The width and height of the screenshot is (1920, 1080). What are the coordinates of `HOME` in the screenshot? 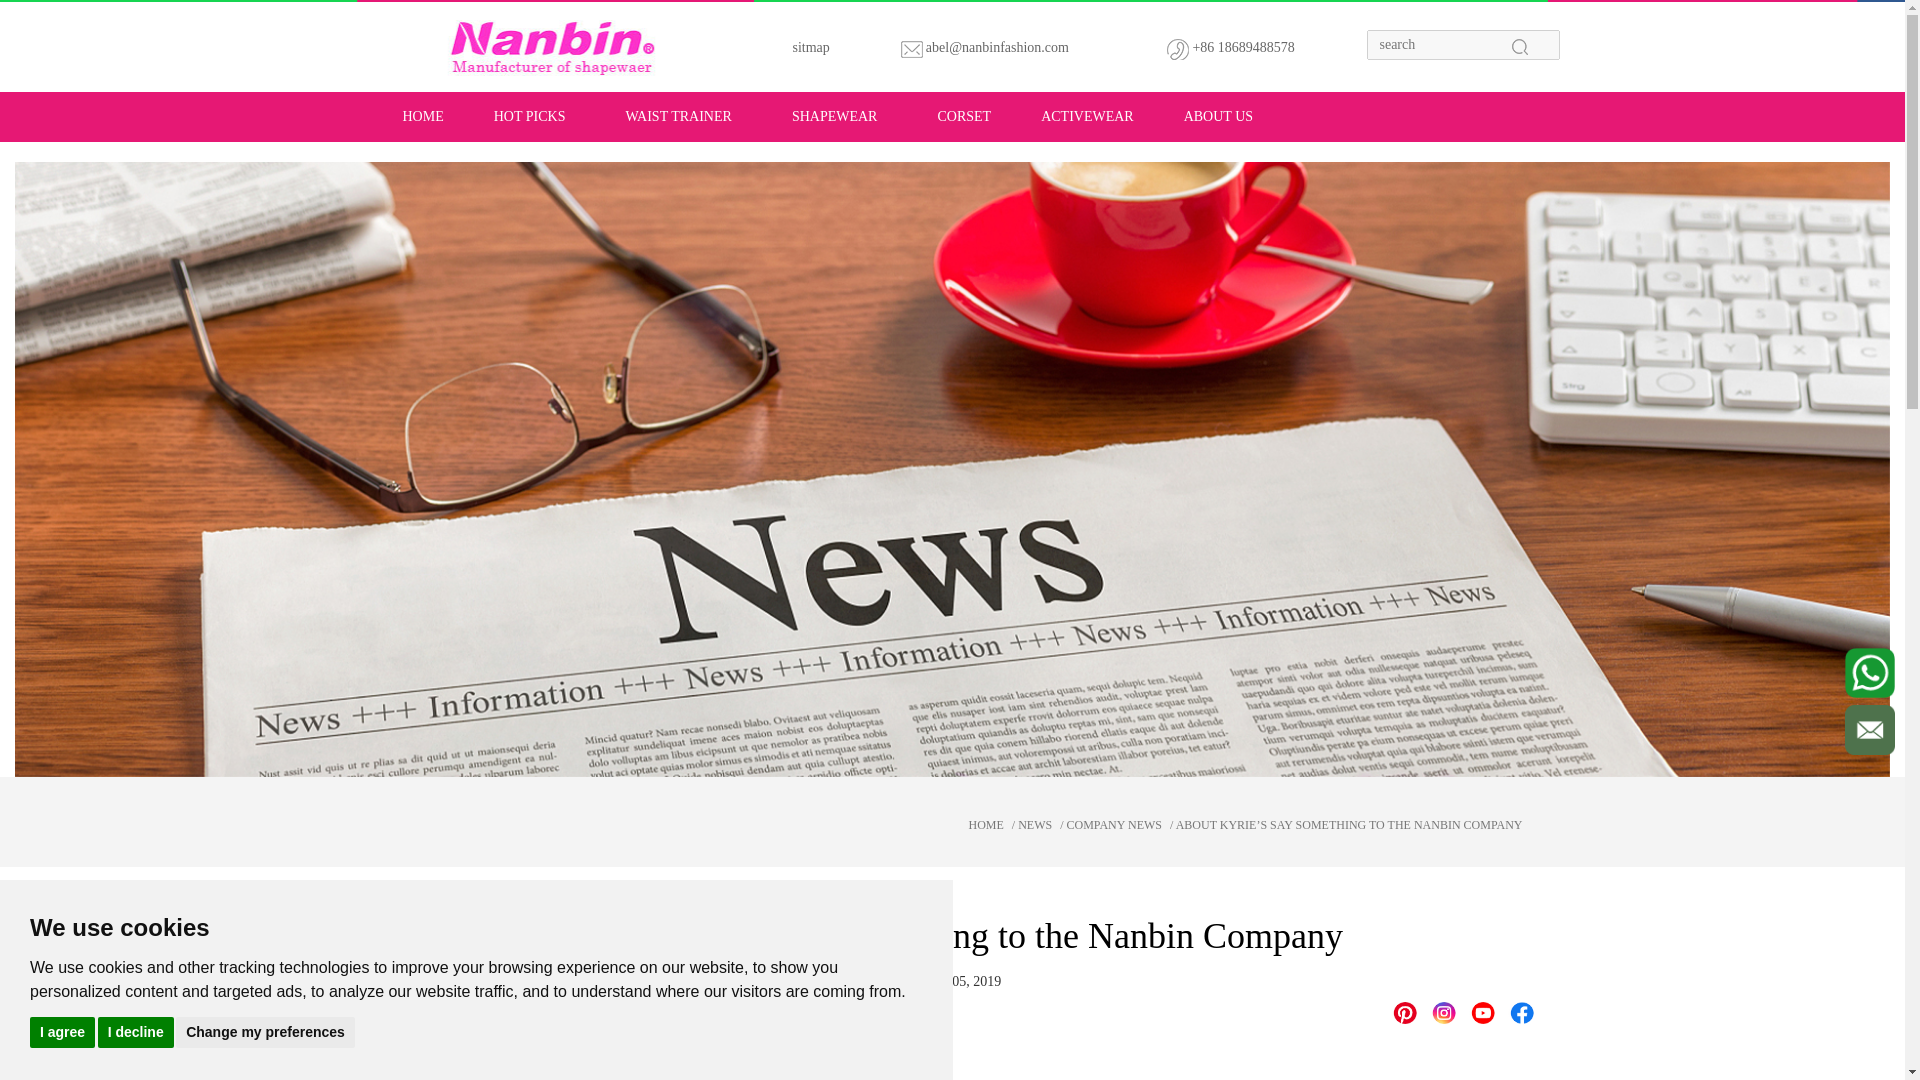 It's located at (968, 824).